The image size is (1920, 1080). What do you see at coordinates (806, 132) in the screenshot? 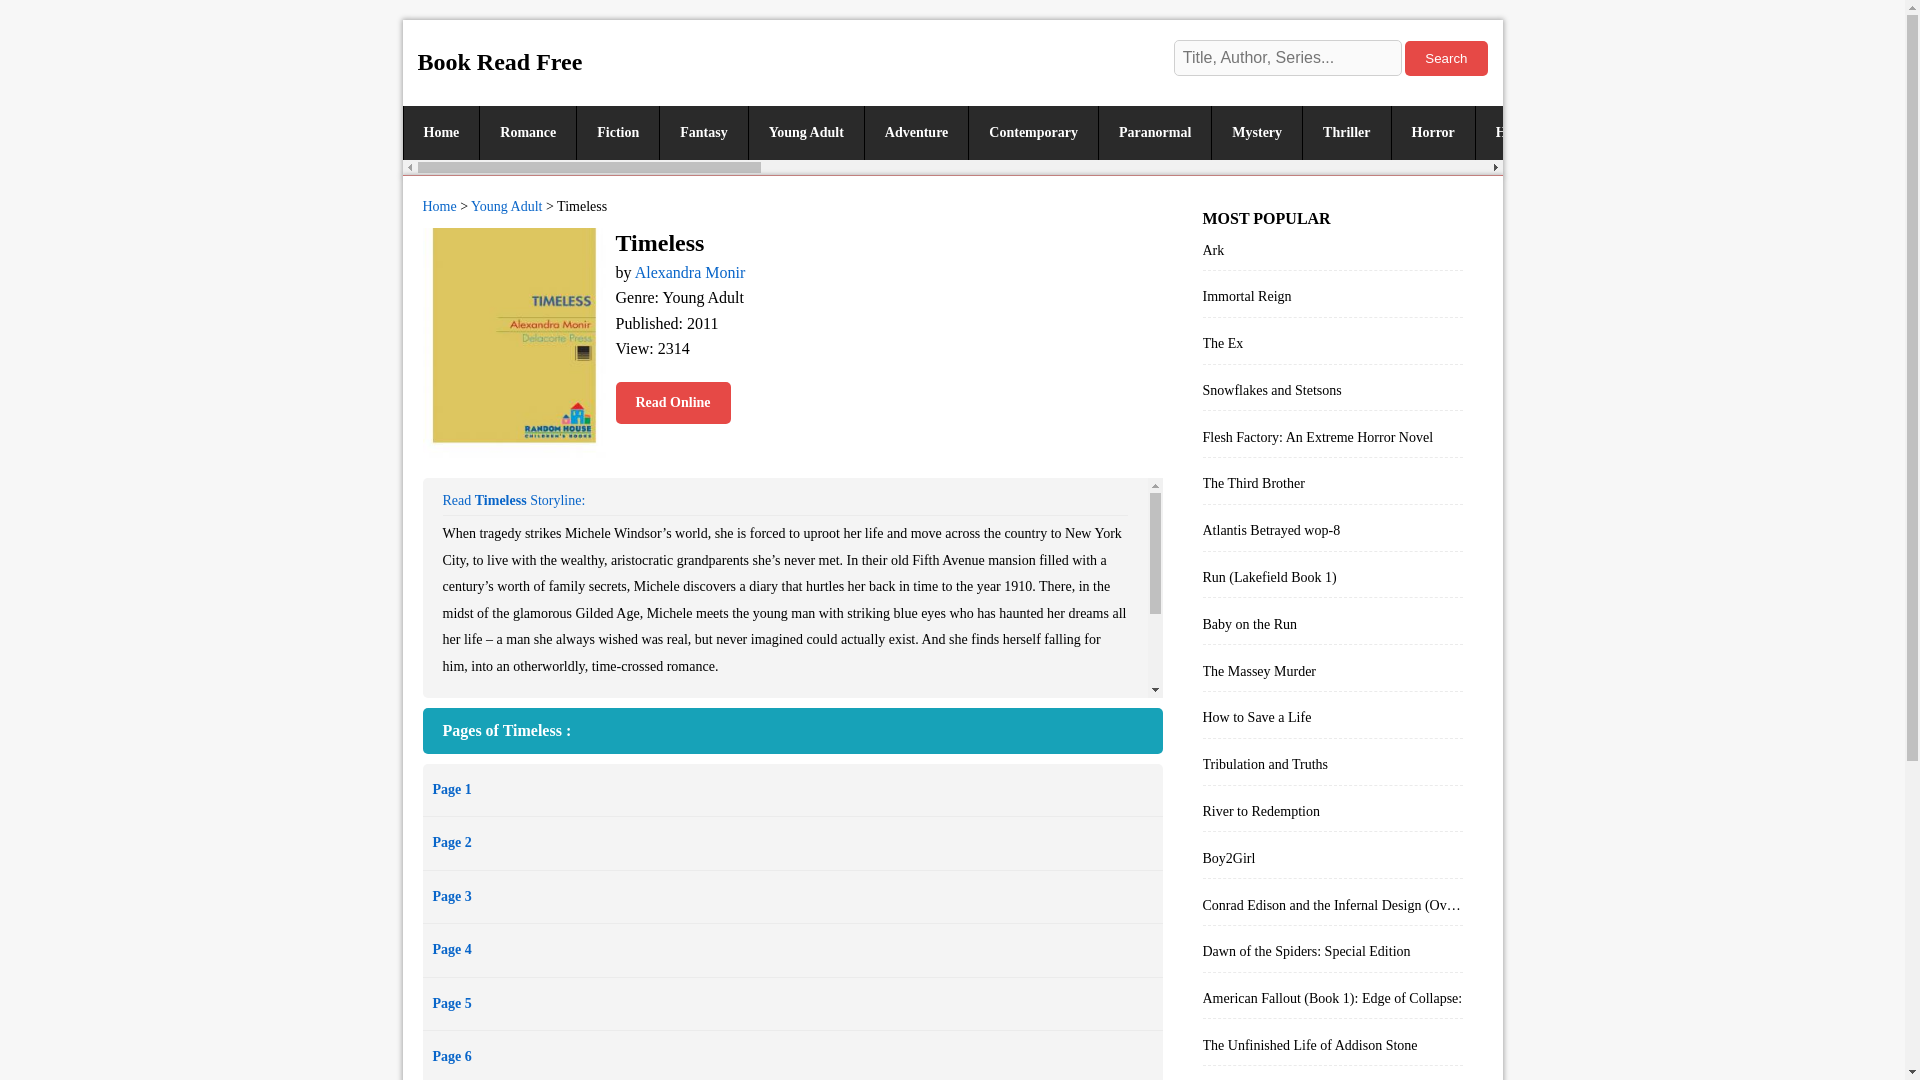
I see `Young Adult` at bounding box center [806, 132].